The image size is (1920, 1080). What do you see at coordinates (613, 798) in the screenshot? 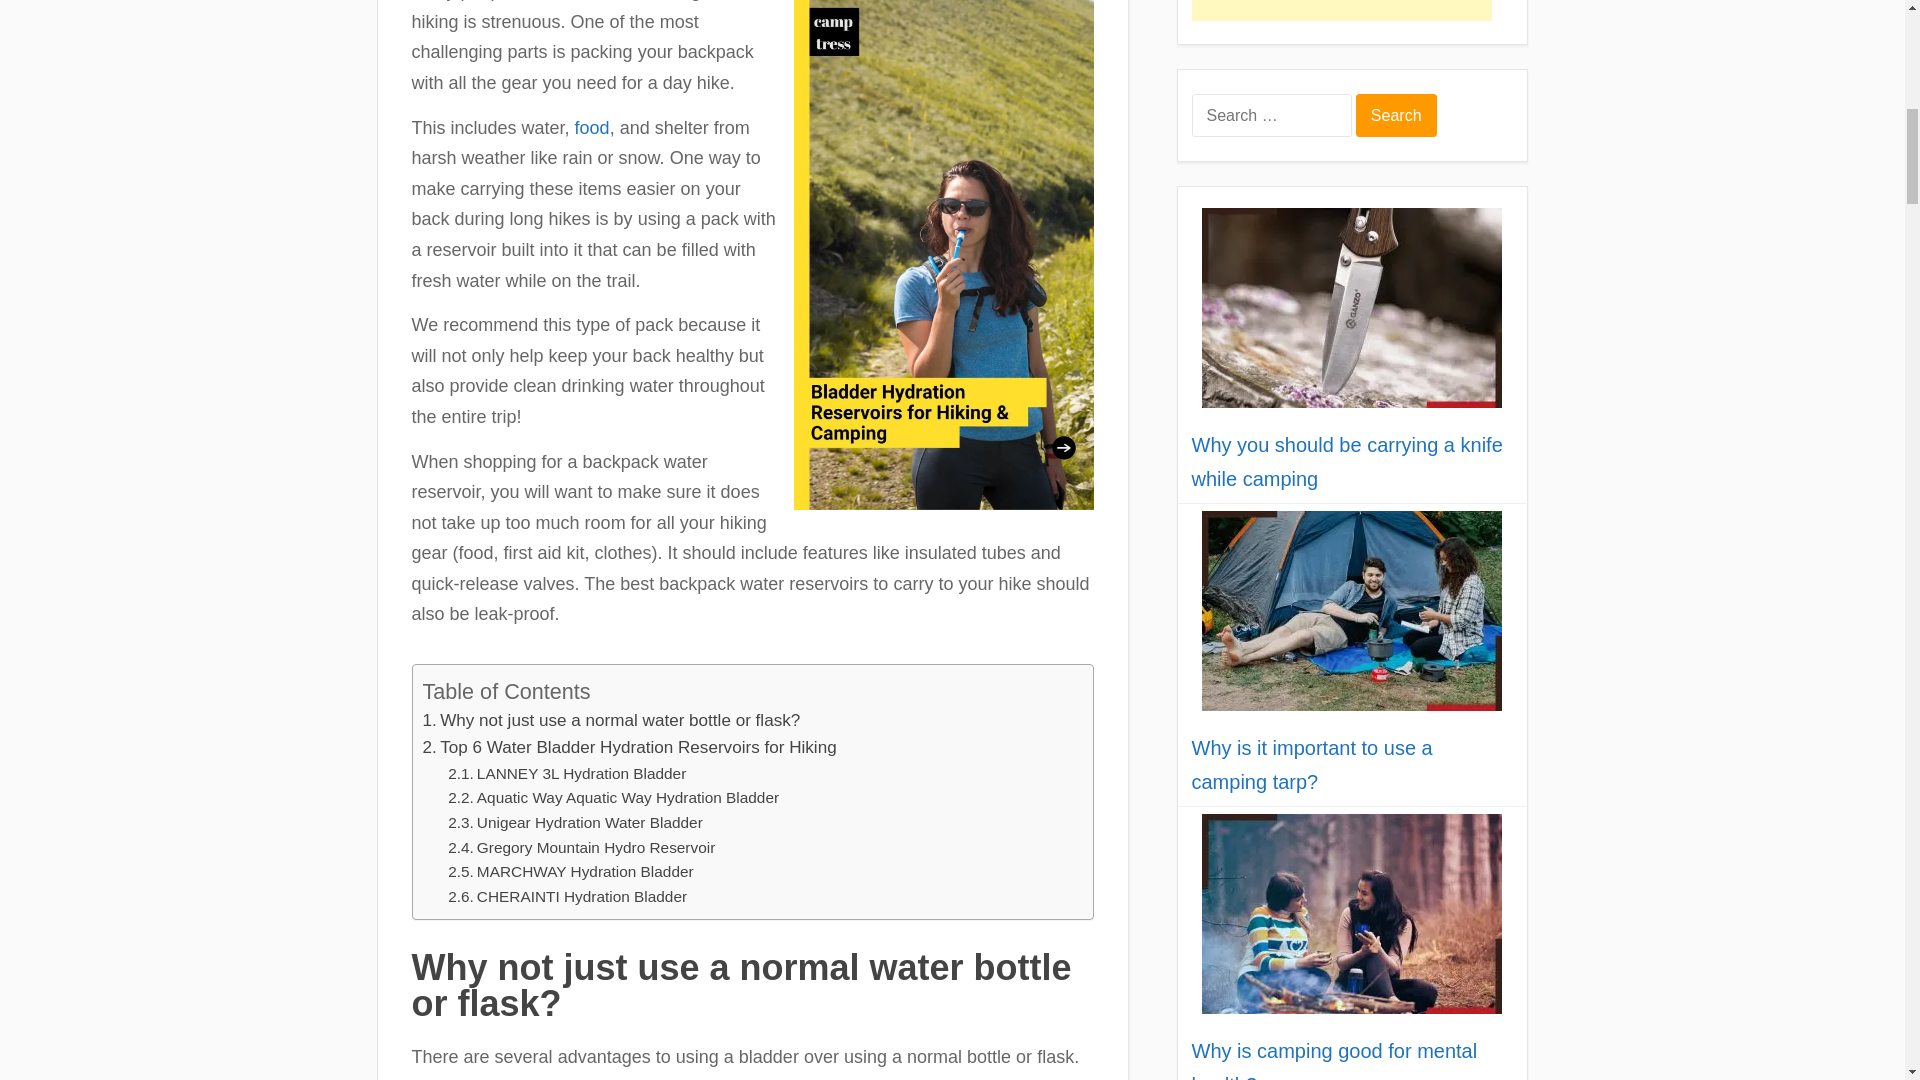
I see `Aquatic Way Aquatic Way Hydration Bladder` at bounding box center [613, 798].